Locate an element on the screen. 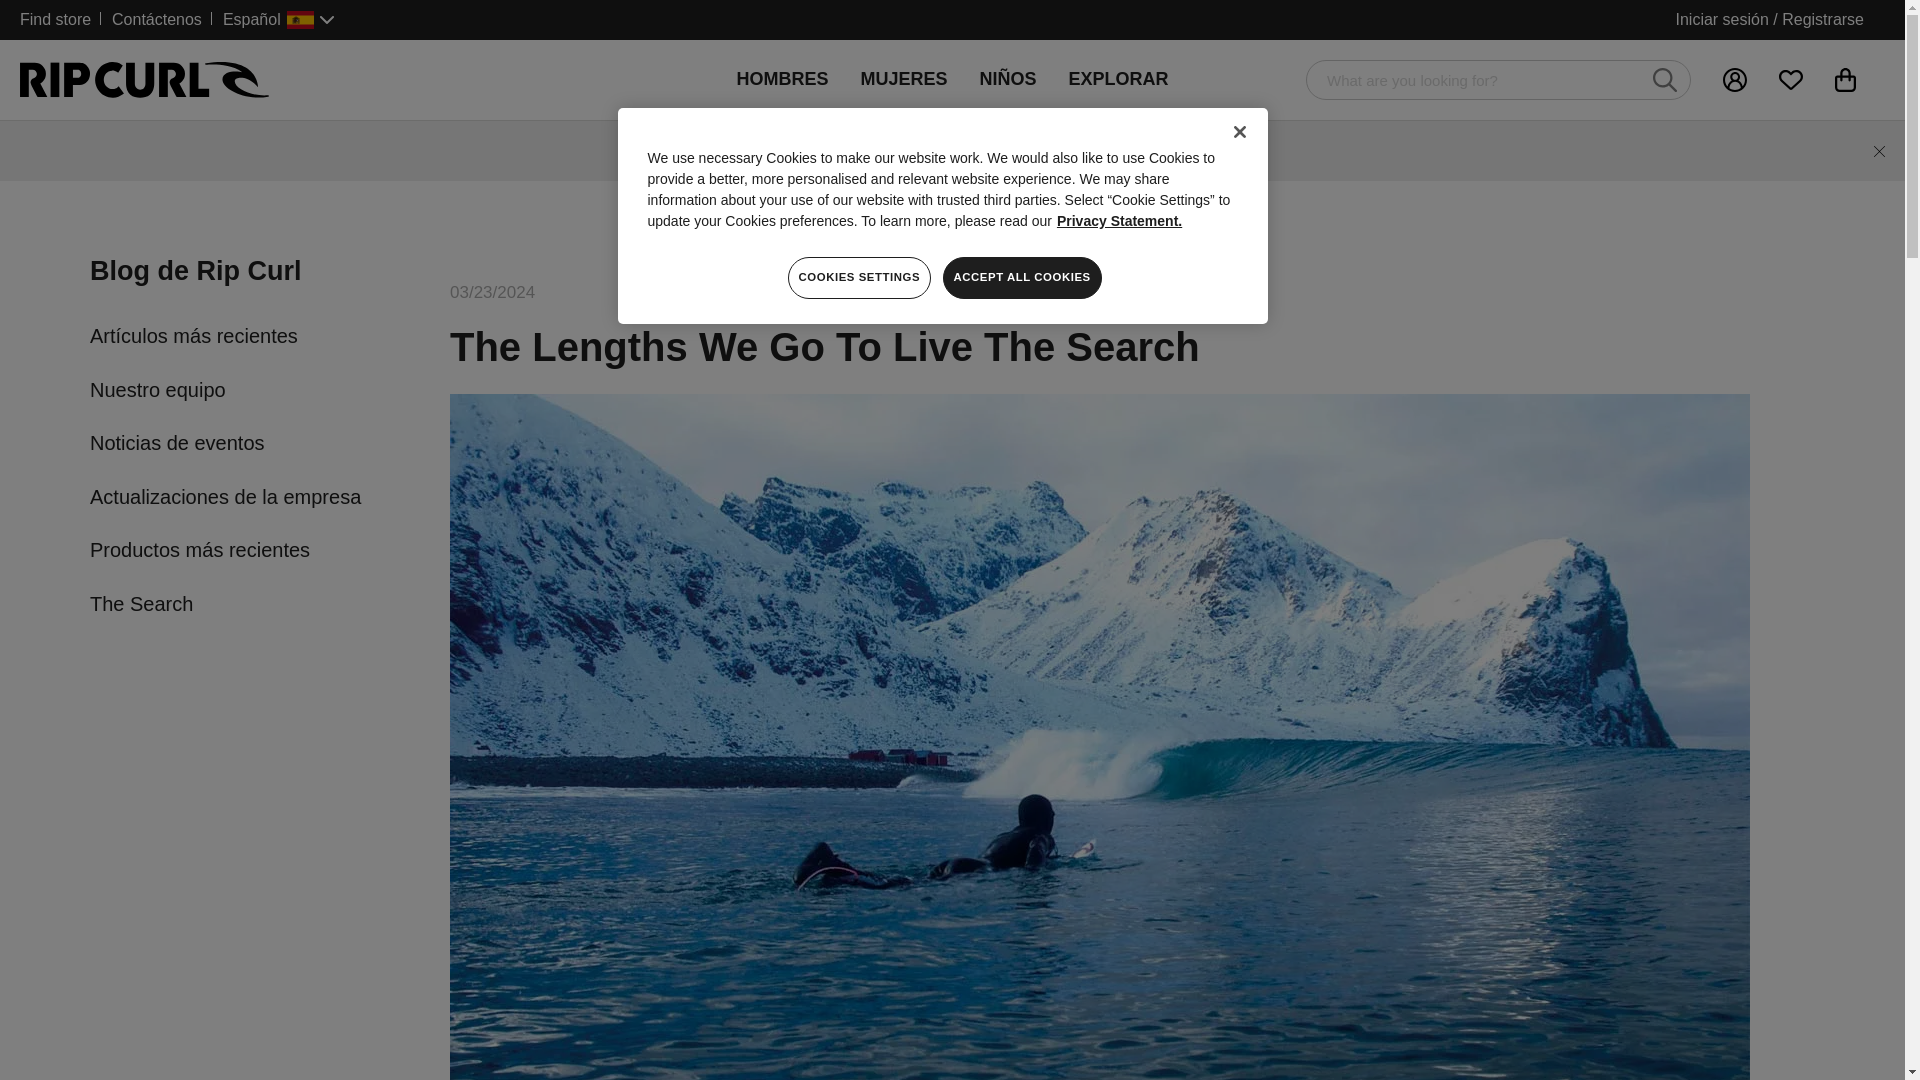  Find store is located at coordinates (60, 19).